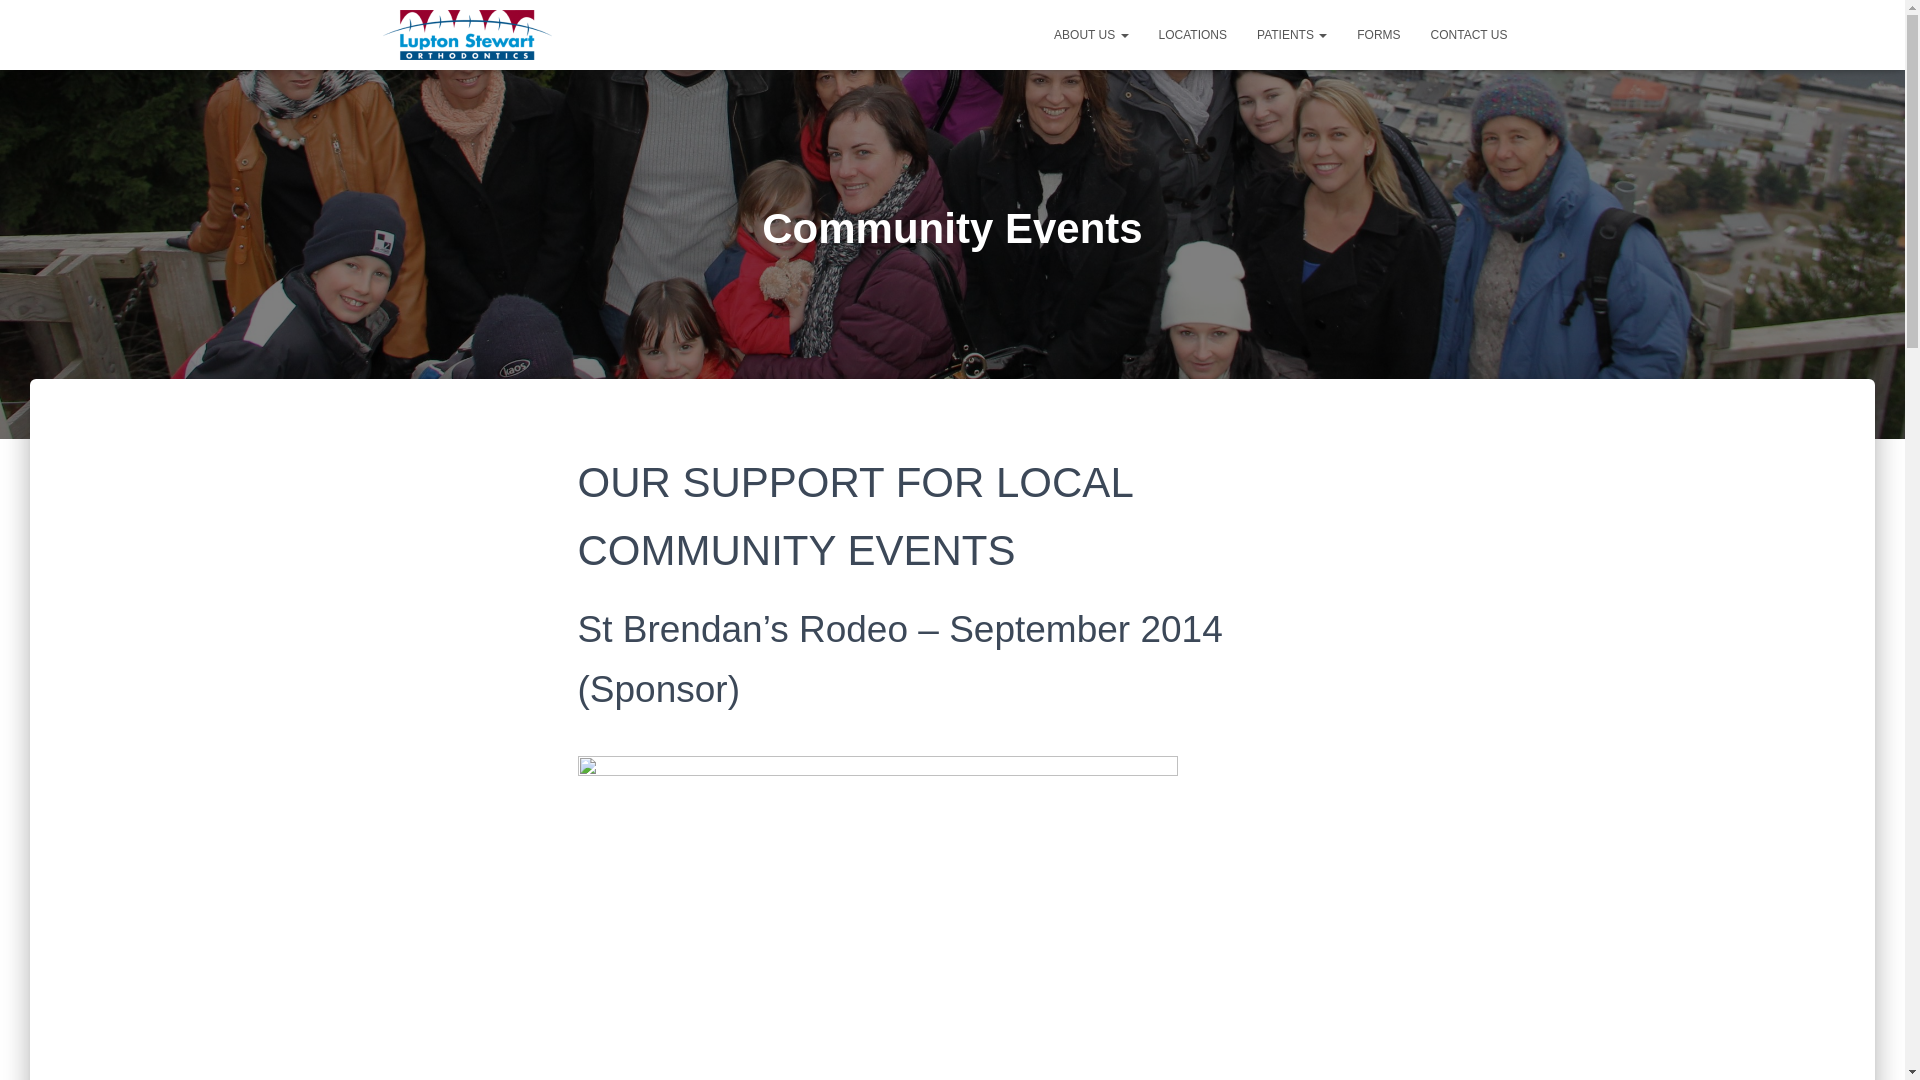 Image resolution: width=1920 pixels, height=1080 pixels. Describe the element at coordinates (1292, 34) in the screenshot. I see `Patients` at that location.